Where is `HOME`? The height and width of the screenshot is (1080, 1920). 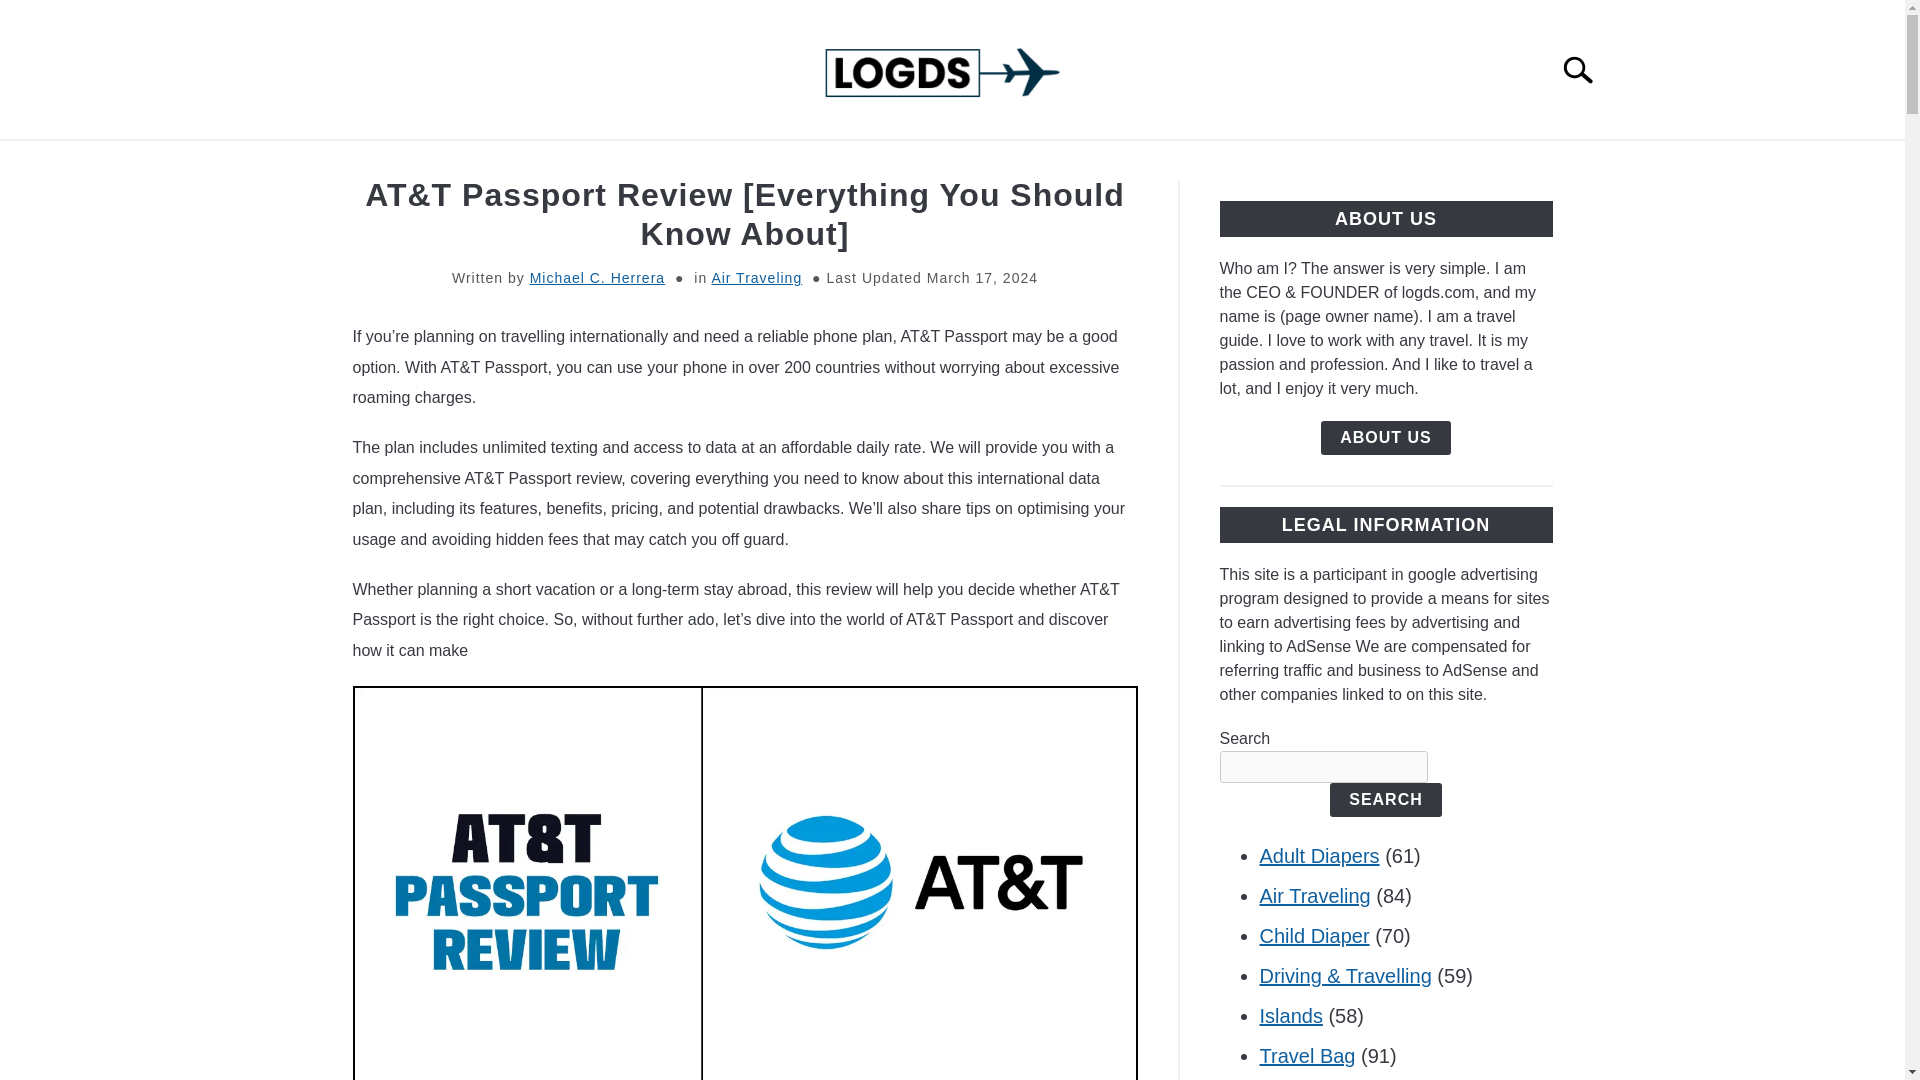
HOME is located at coordinates (511, 163).